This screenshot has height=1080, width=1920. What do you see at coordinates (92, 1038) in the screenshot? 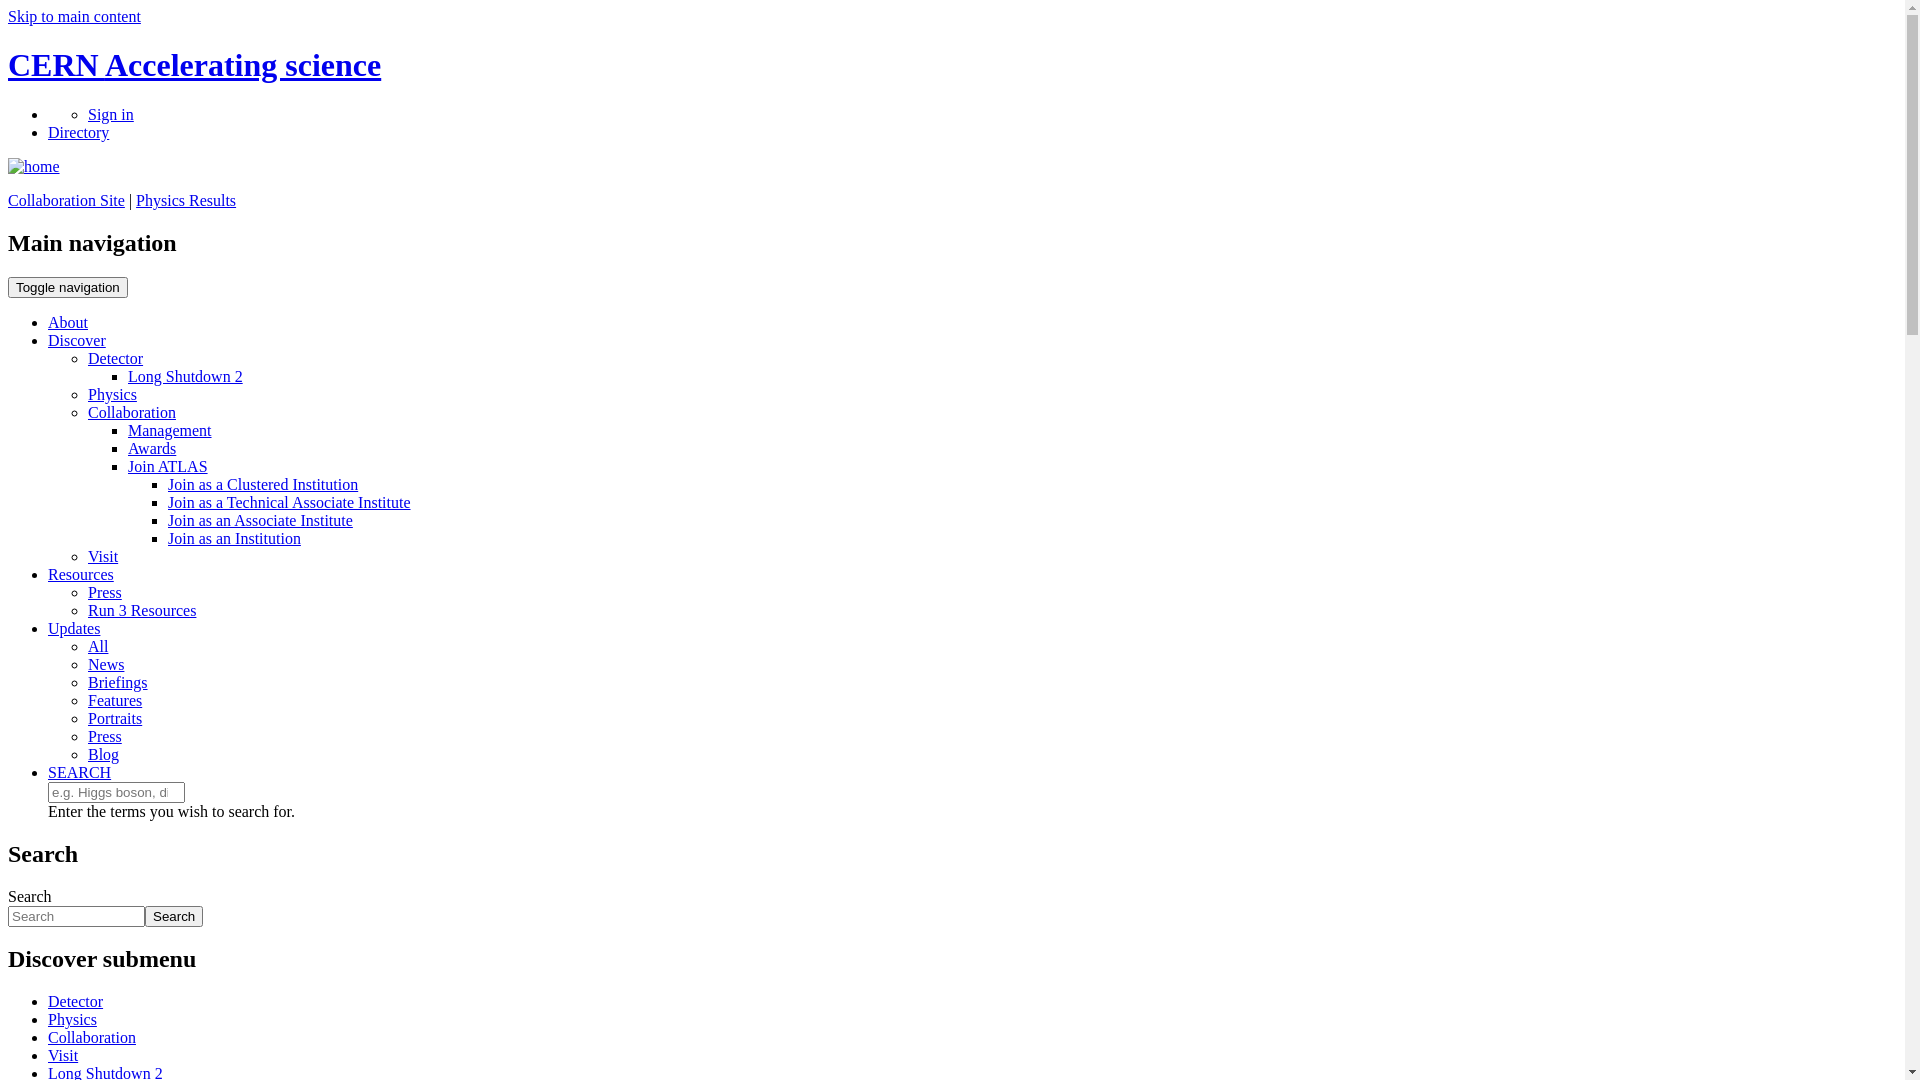
I see `Collaboration` at bounding box center [92, 1038].